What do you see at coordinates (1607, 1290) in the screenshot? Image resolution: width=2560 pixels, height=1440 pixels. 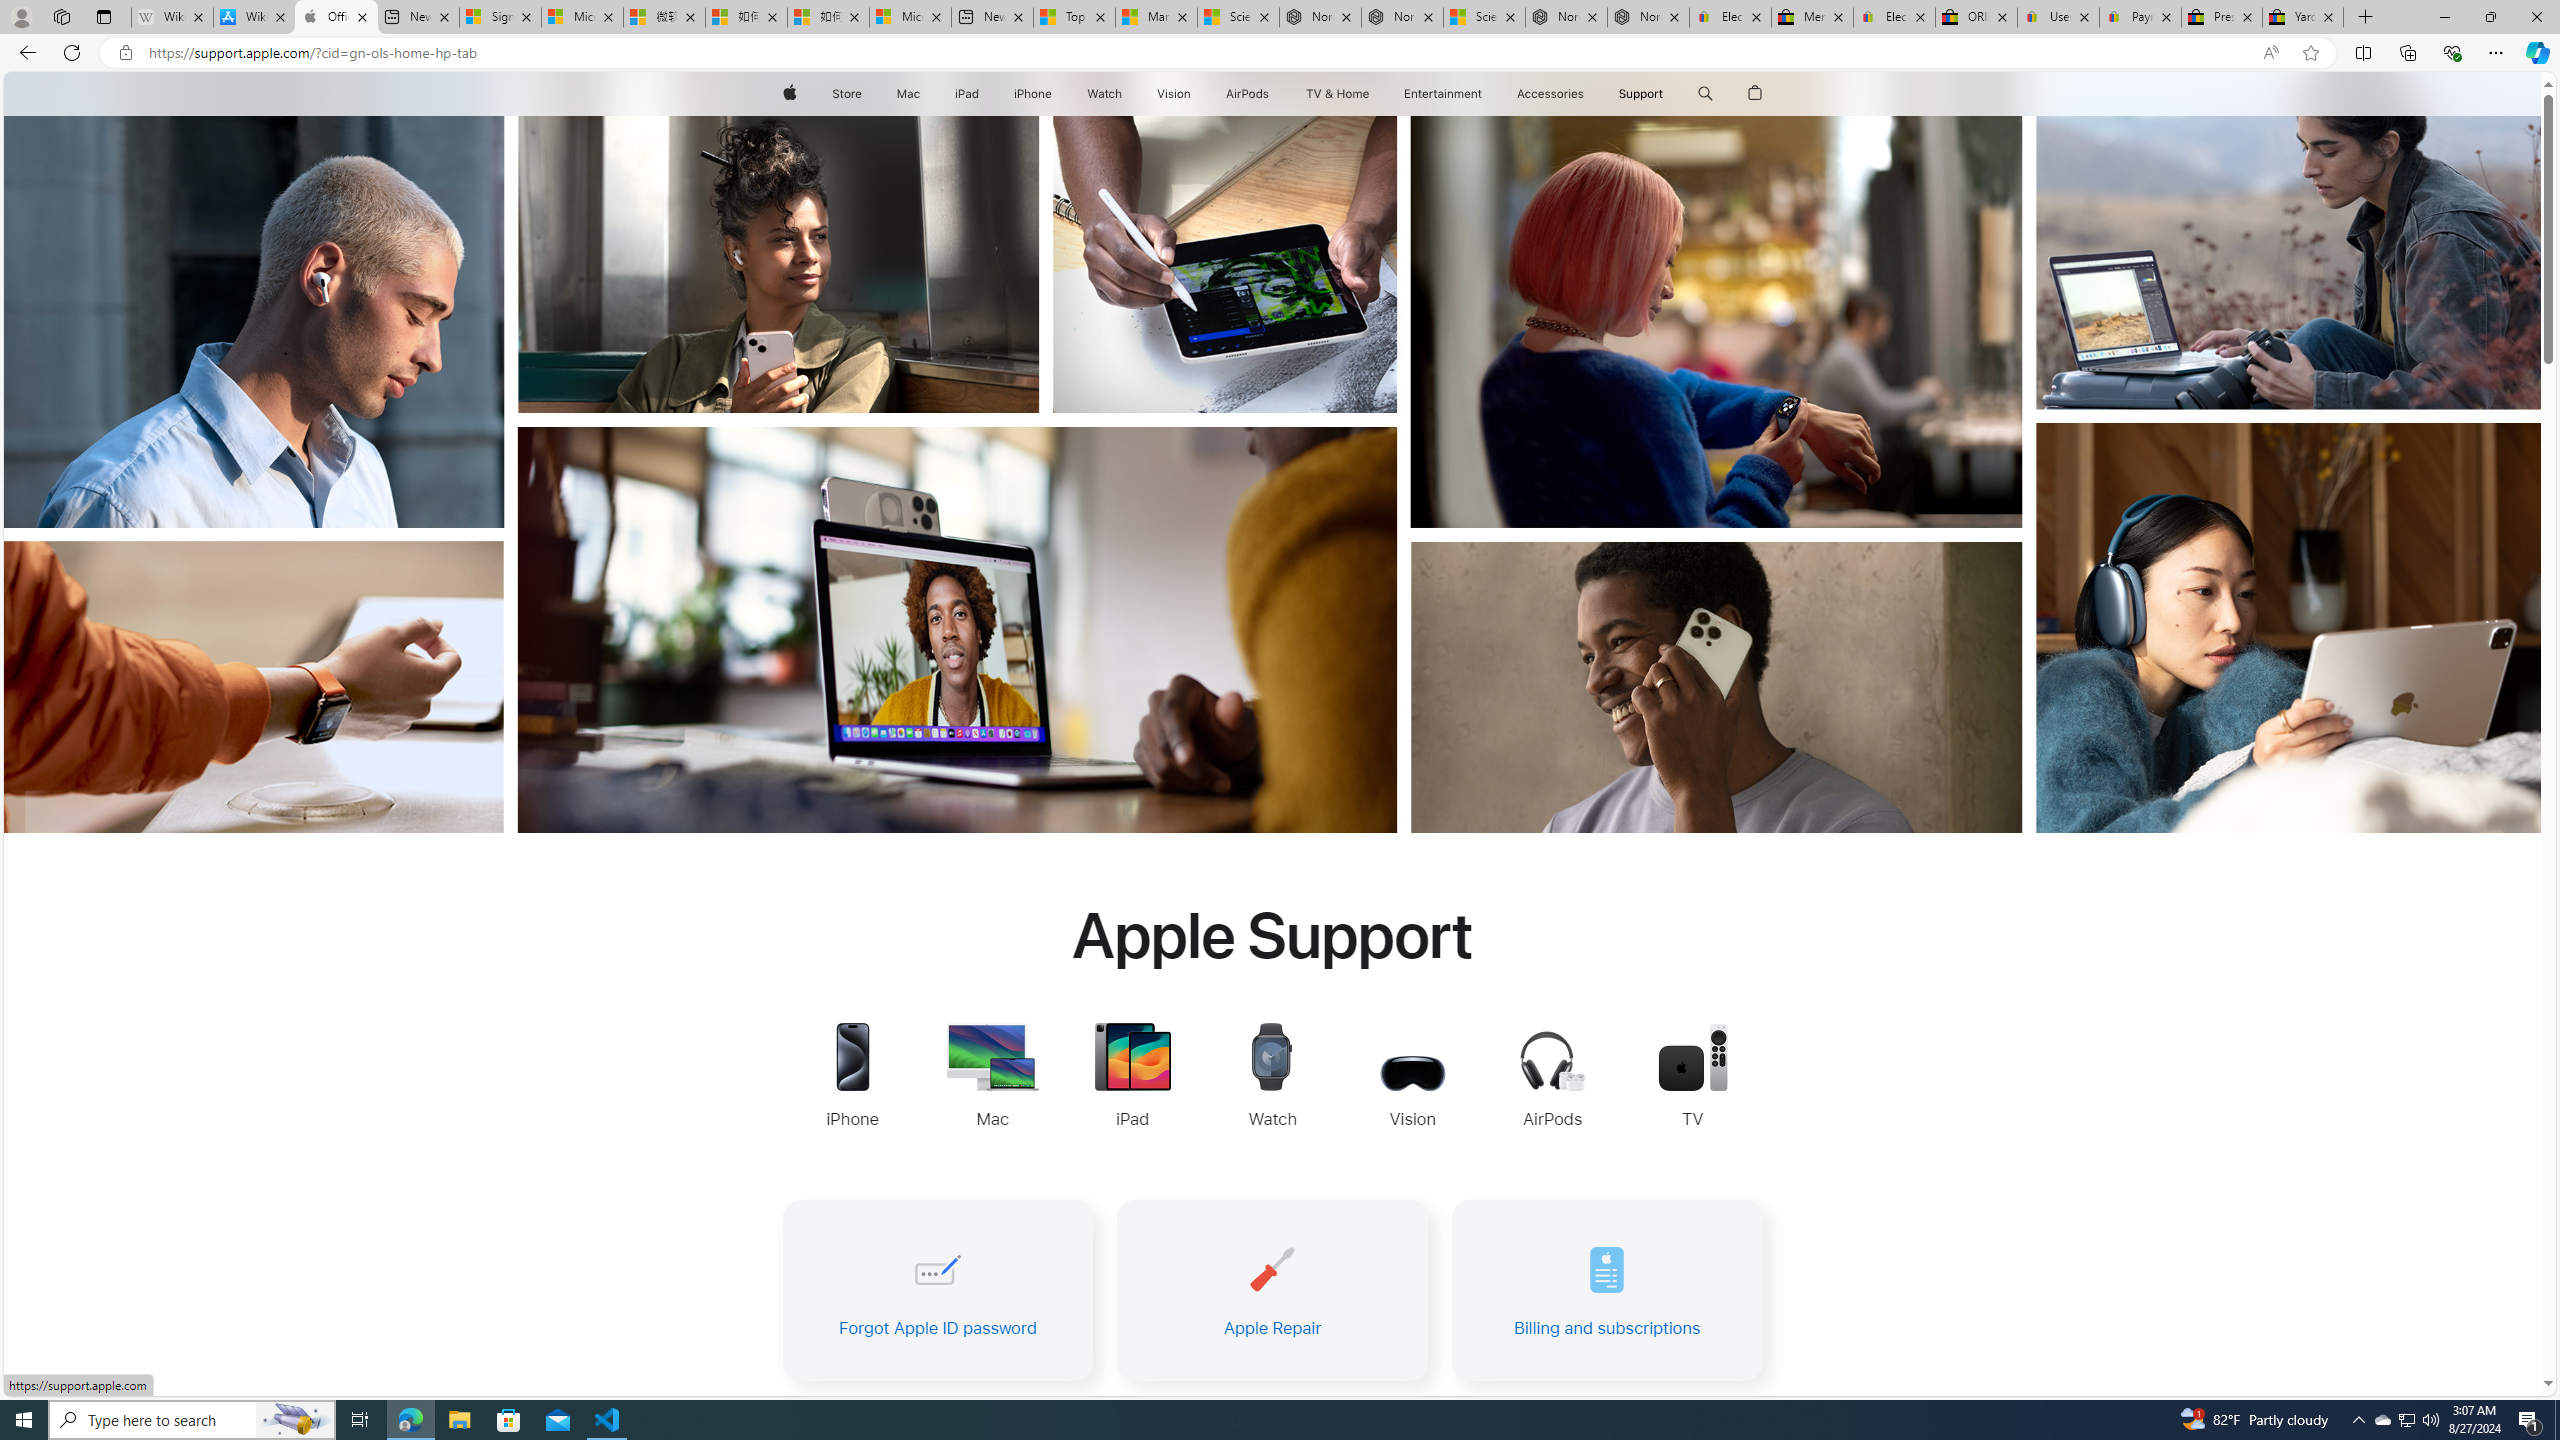 I see `Billing and subscriptions` at bounding box center [1607, 1290].